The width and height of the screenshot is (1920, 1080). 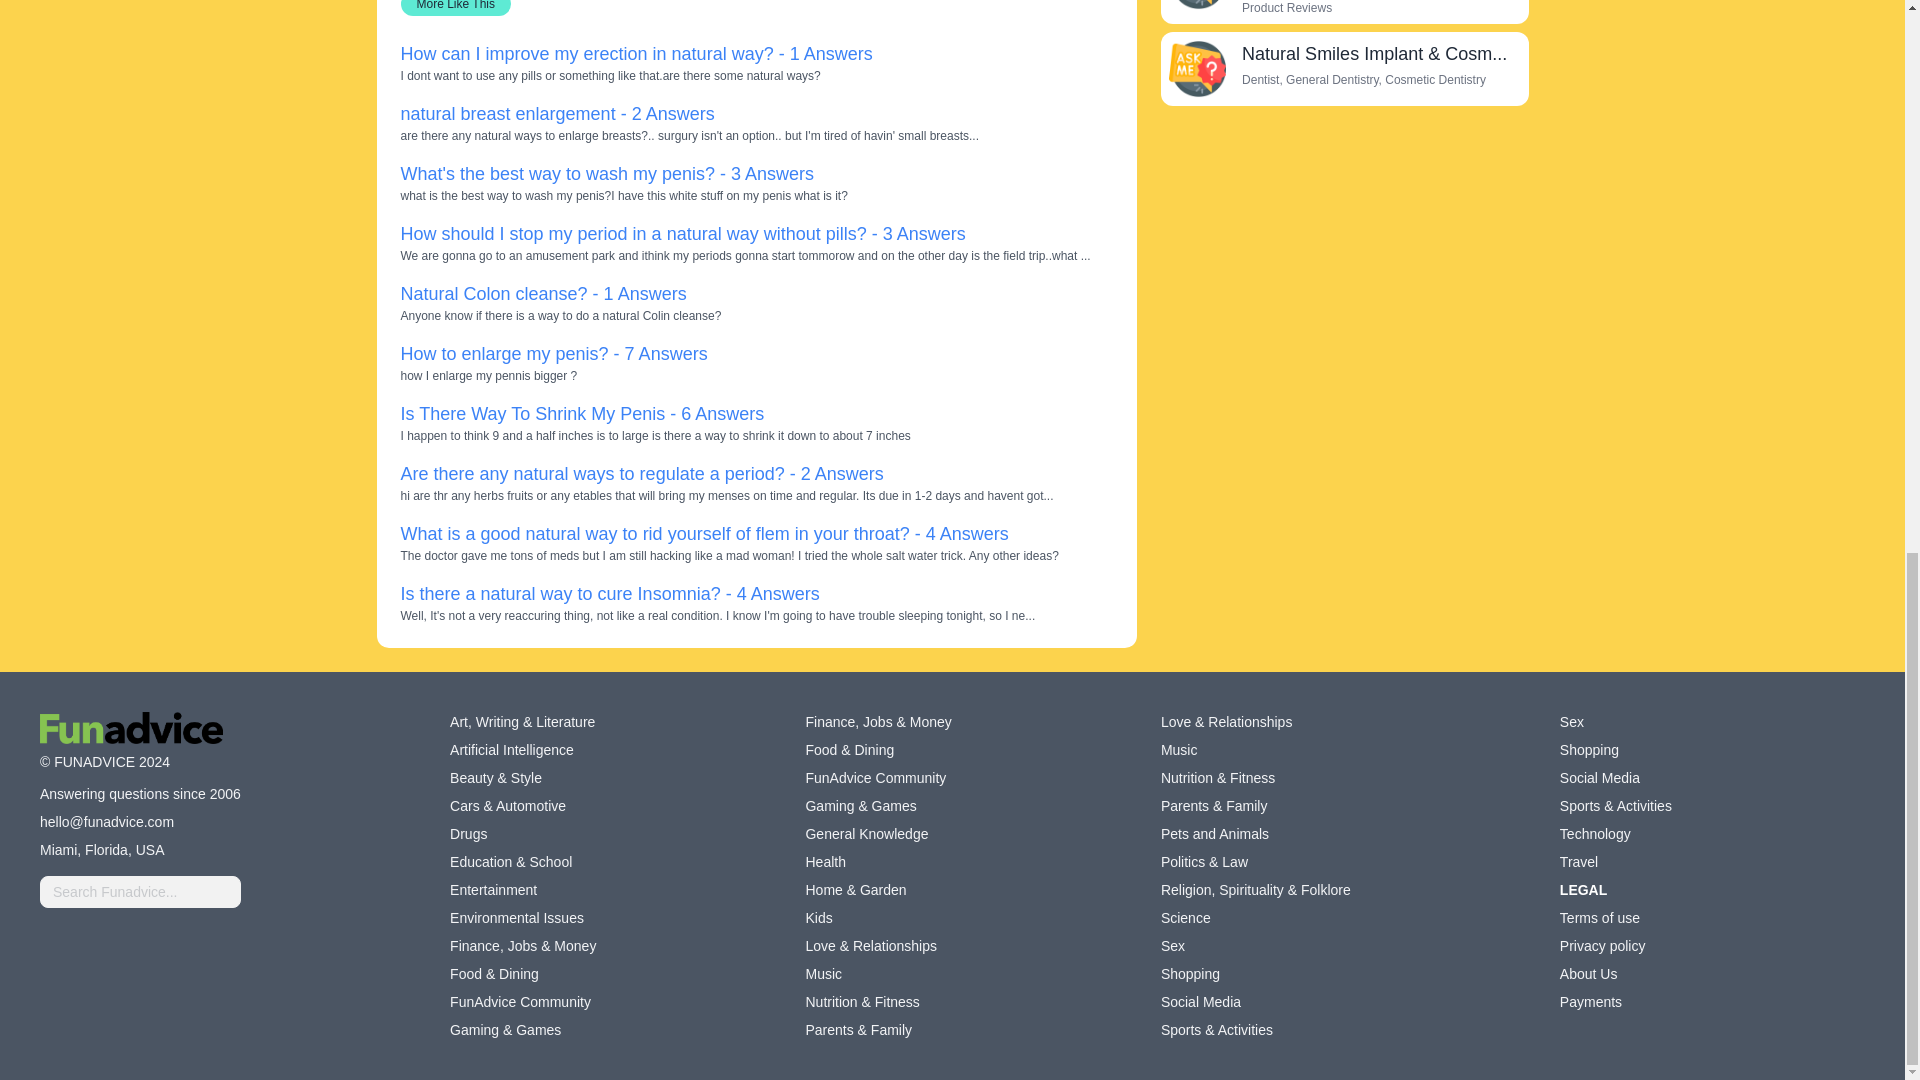 I want to click on Is There Way To Shrink My Penis - 6 Answers, so click(x=582, y=414).